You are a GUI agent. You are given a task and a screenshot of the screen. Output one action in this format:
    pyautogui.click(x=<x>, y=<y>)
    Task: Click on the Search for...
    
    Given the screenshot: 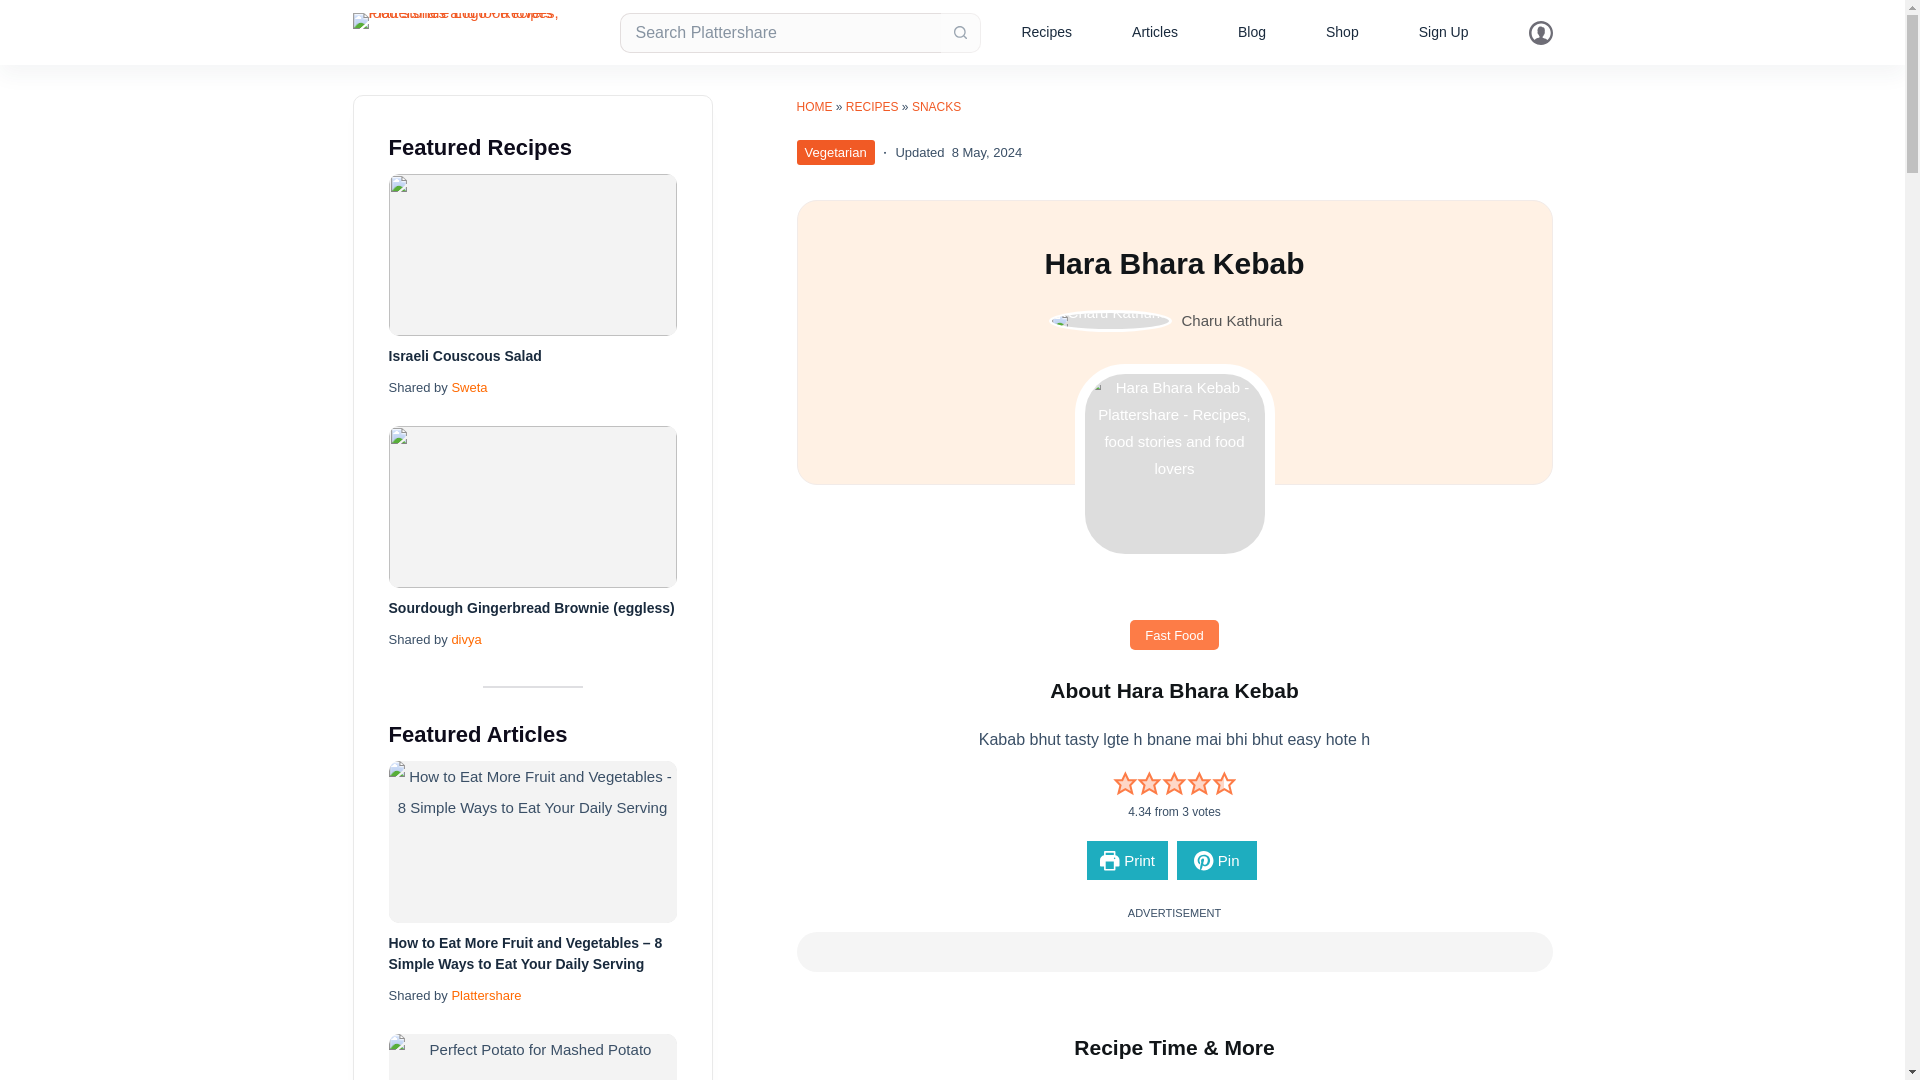 What is the action you would take?
    pyautogui.click(x=781, y=31)
    